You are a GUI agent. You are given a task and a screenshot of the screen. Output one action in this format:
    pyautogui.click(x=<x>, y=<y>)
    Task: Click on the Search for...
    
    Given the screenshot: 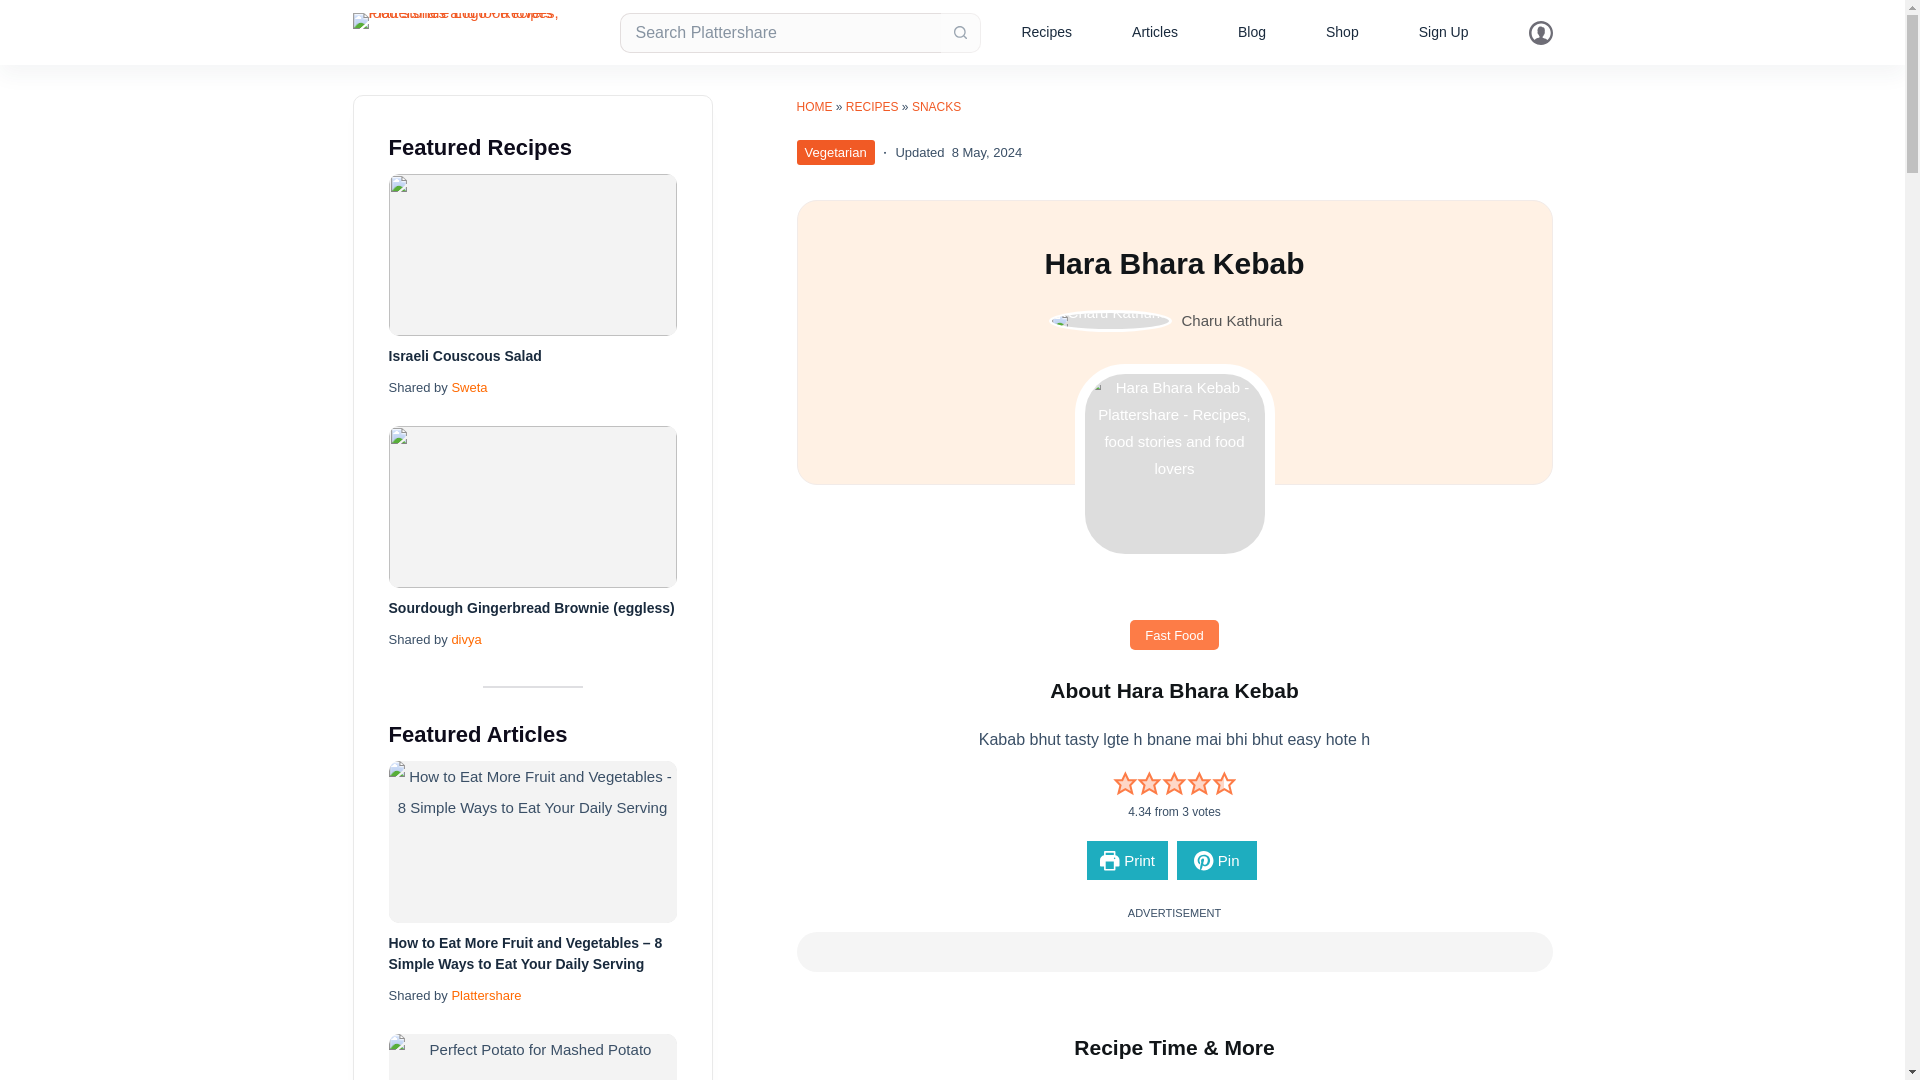 What is the action you would take?
    pyautogui.click(x=781, y=31)
    